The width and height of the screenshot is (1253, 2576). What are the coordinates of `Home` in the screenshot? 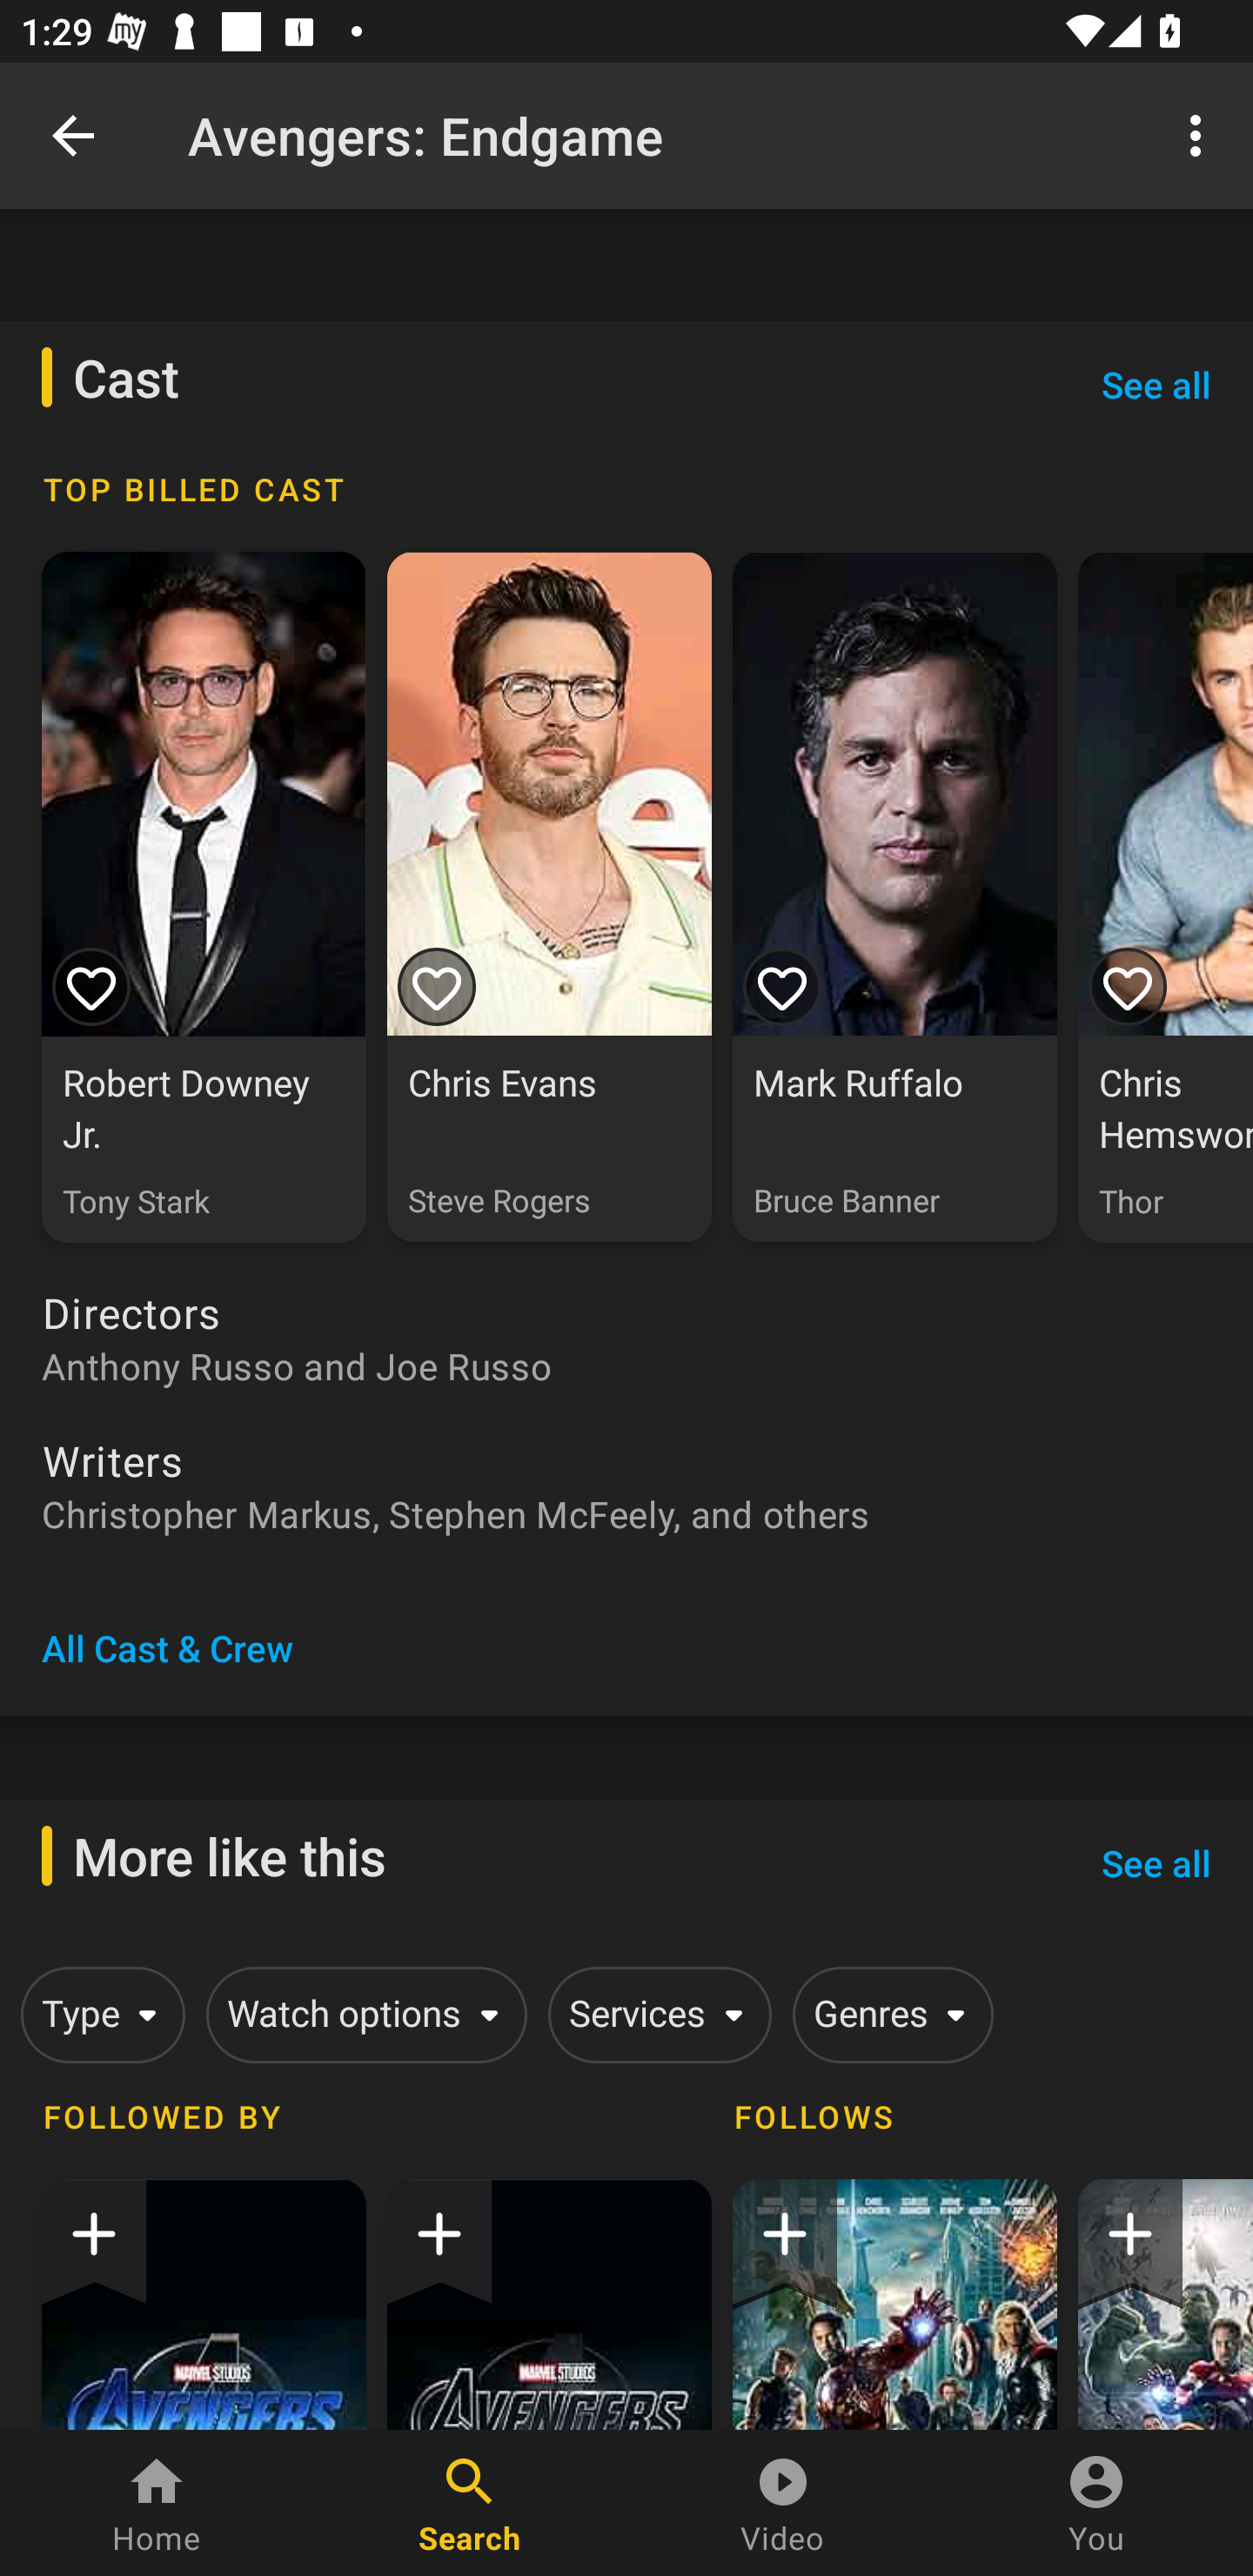 It's located at (157, 2503).